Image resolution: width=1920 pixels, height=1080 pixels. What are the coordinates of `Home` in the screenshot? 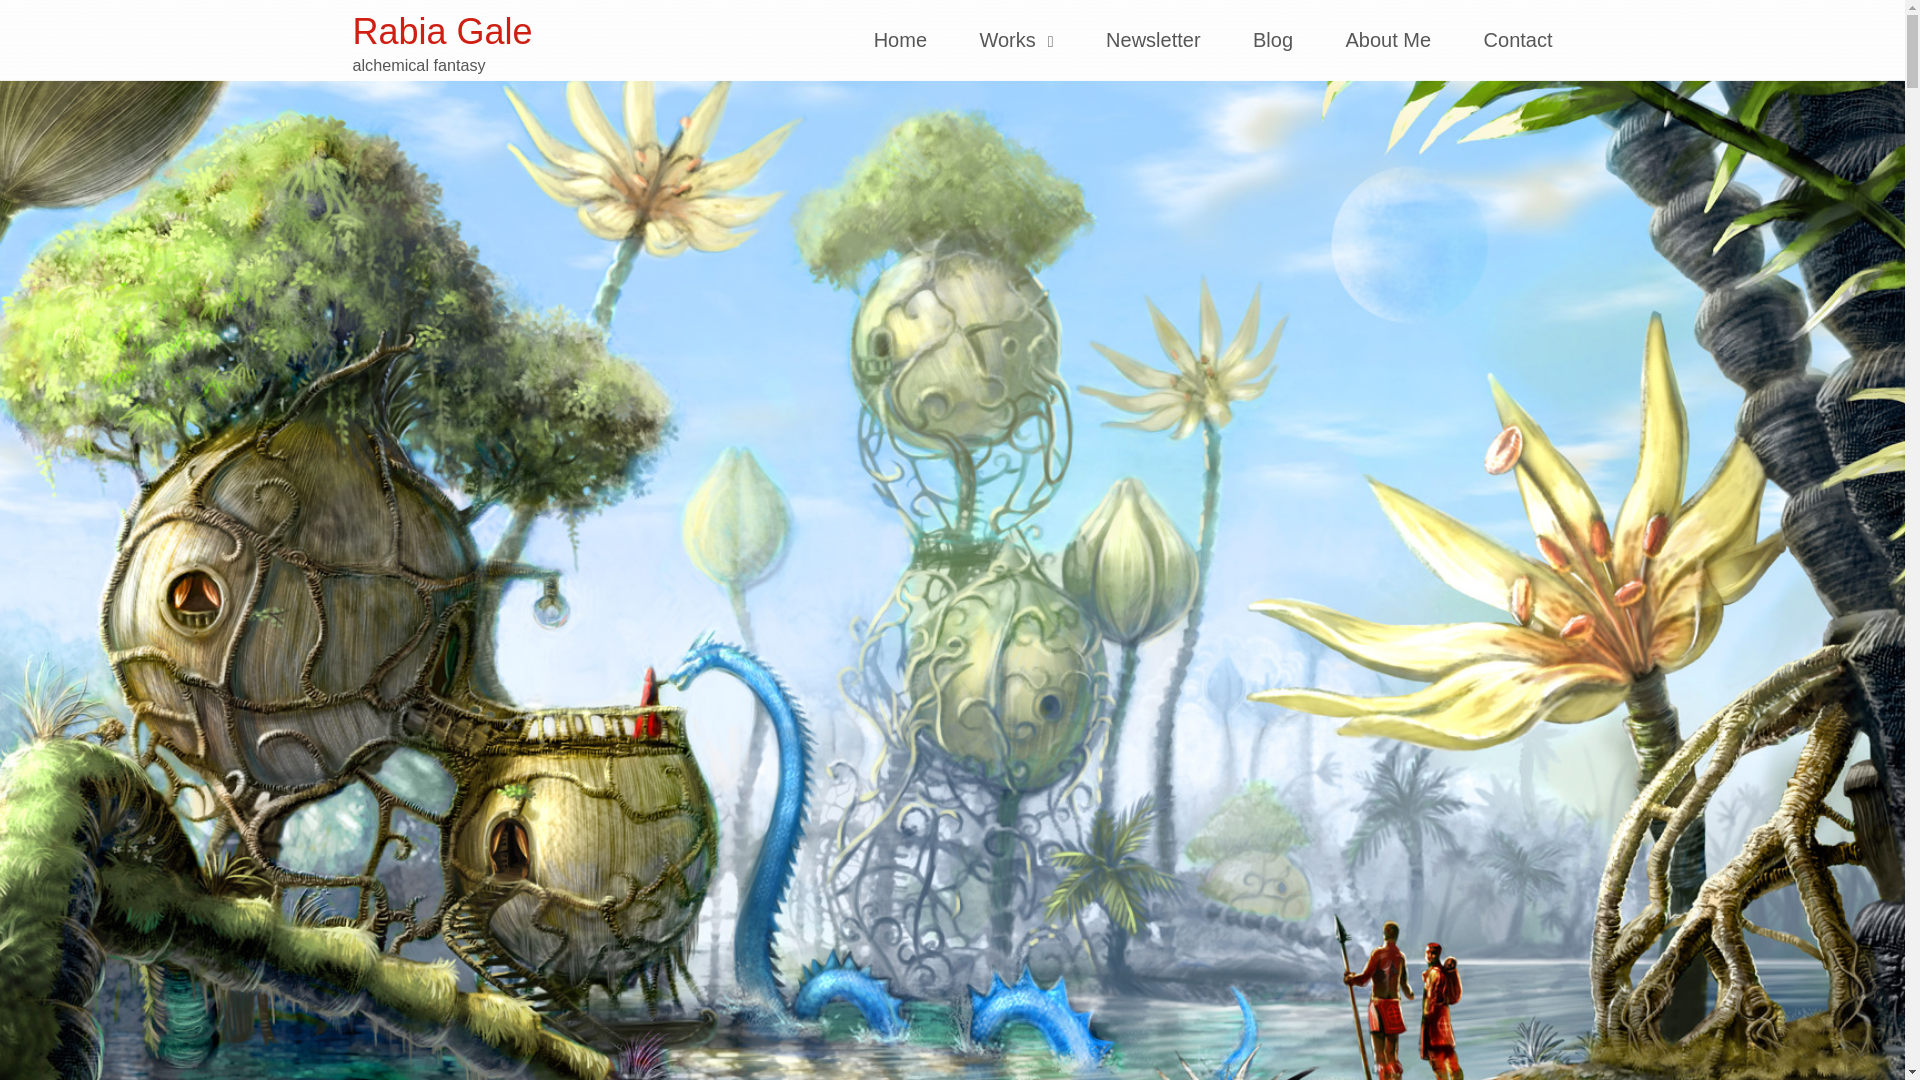 It's located at (900, 40).